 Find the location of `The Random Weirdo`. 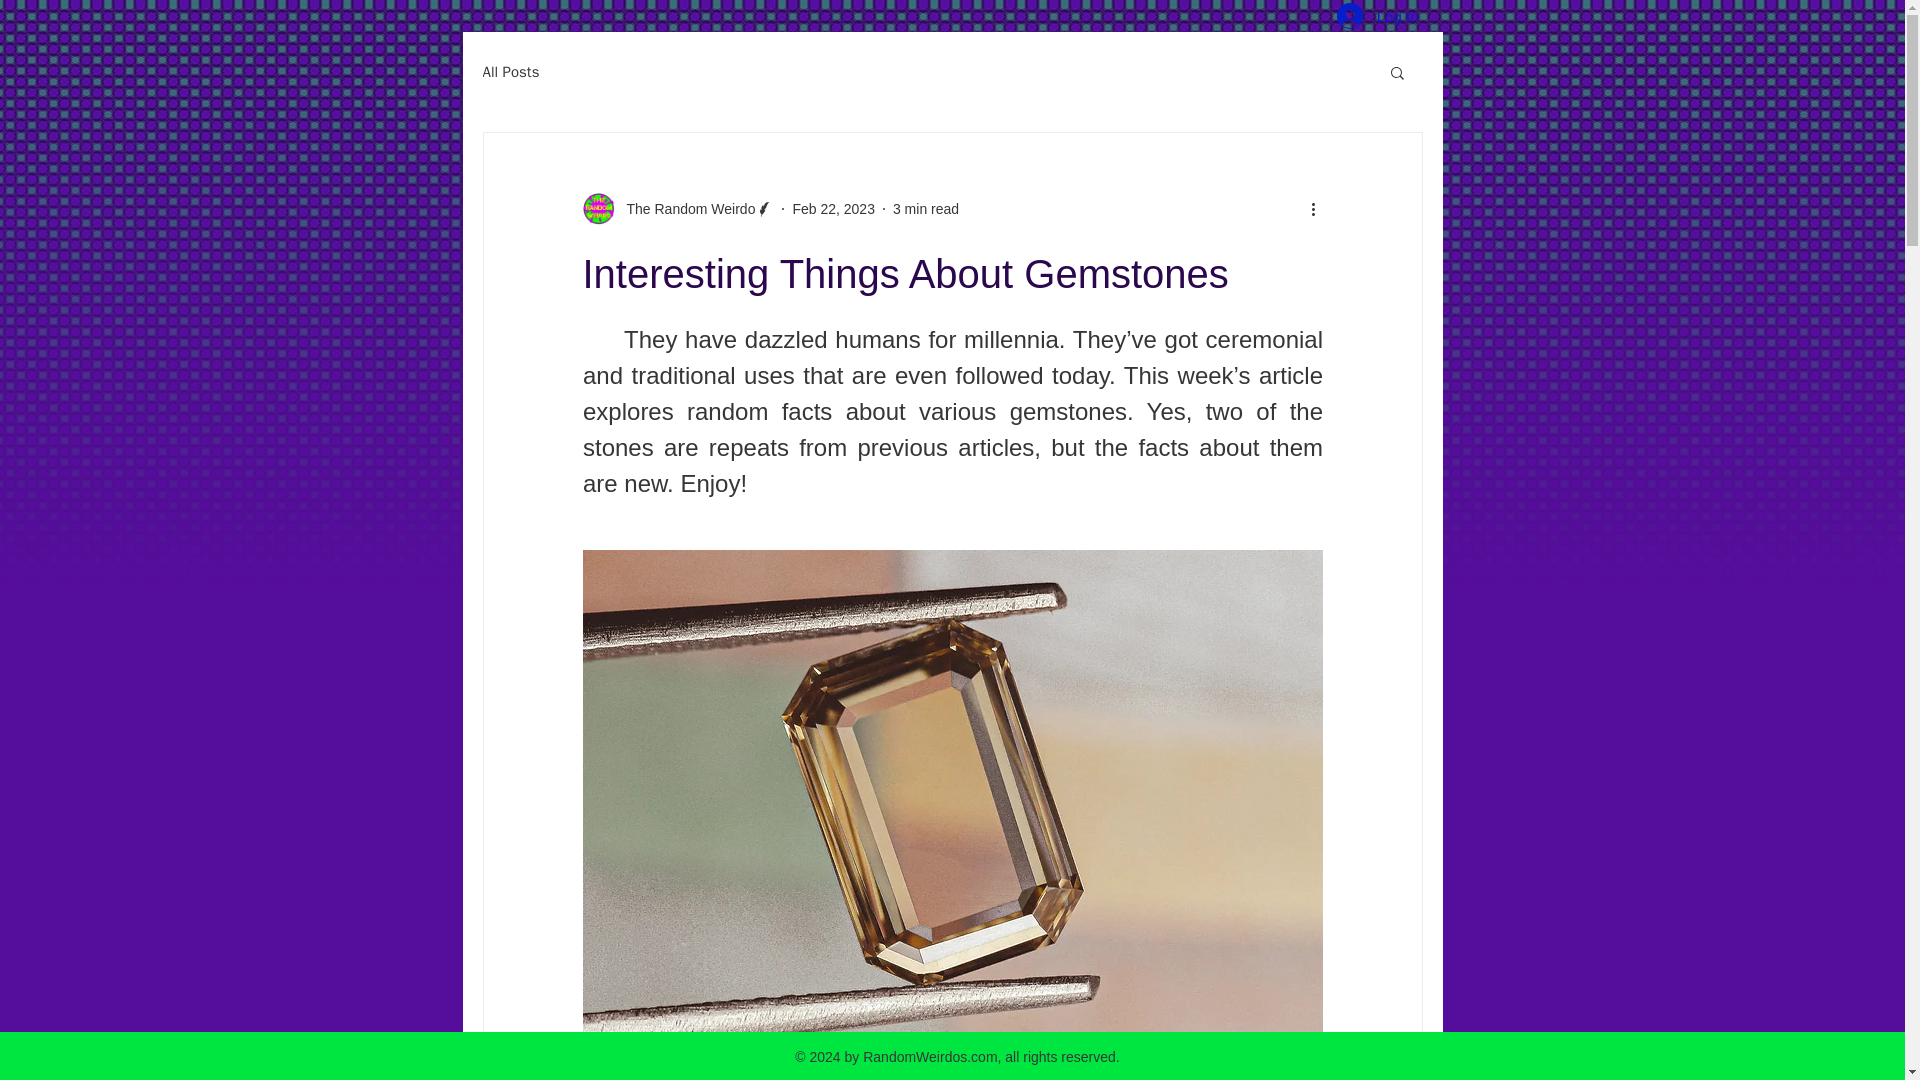

The Random Weirdo is located at coordinates (684, 208).